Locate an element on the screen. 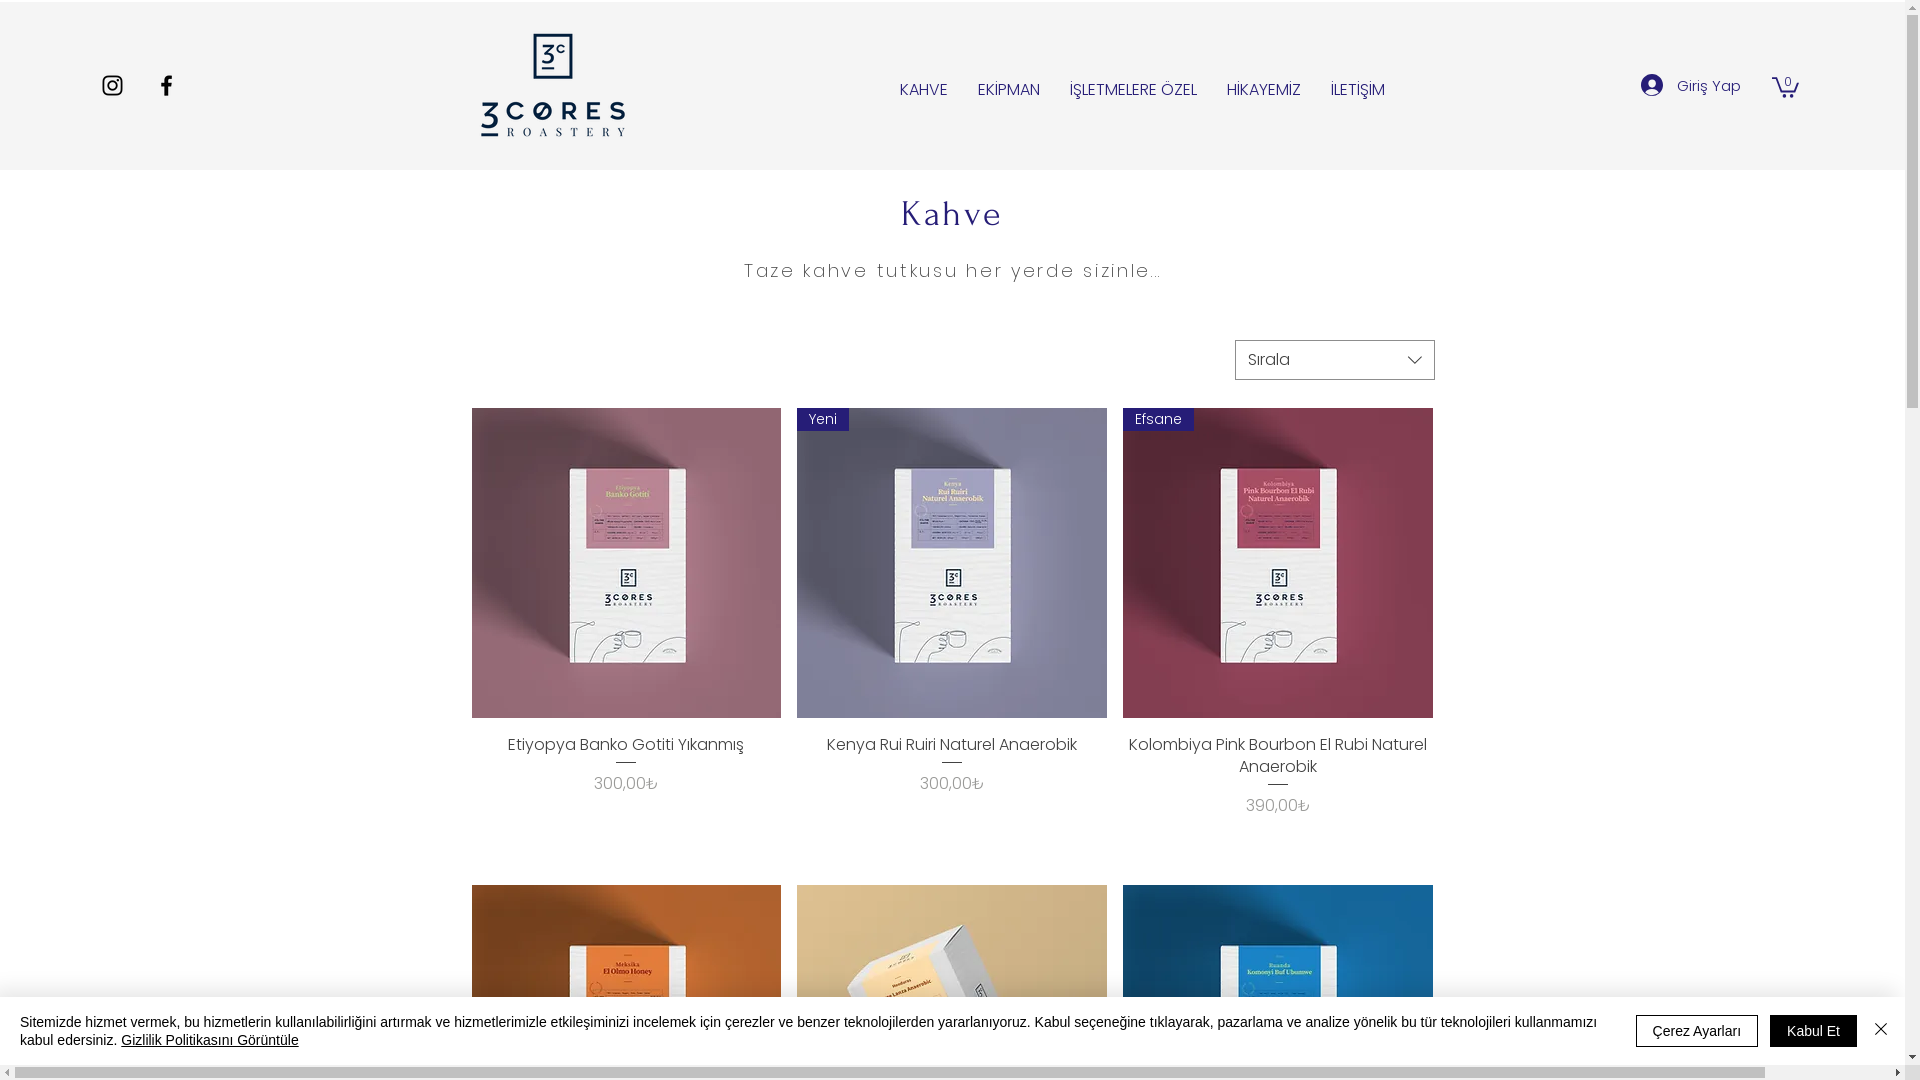  KAHVE is located at coordinates (923, 90).